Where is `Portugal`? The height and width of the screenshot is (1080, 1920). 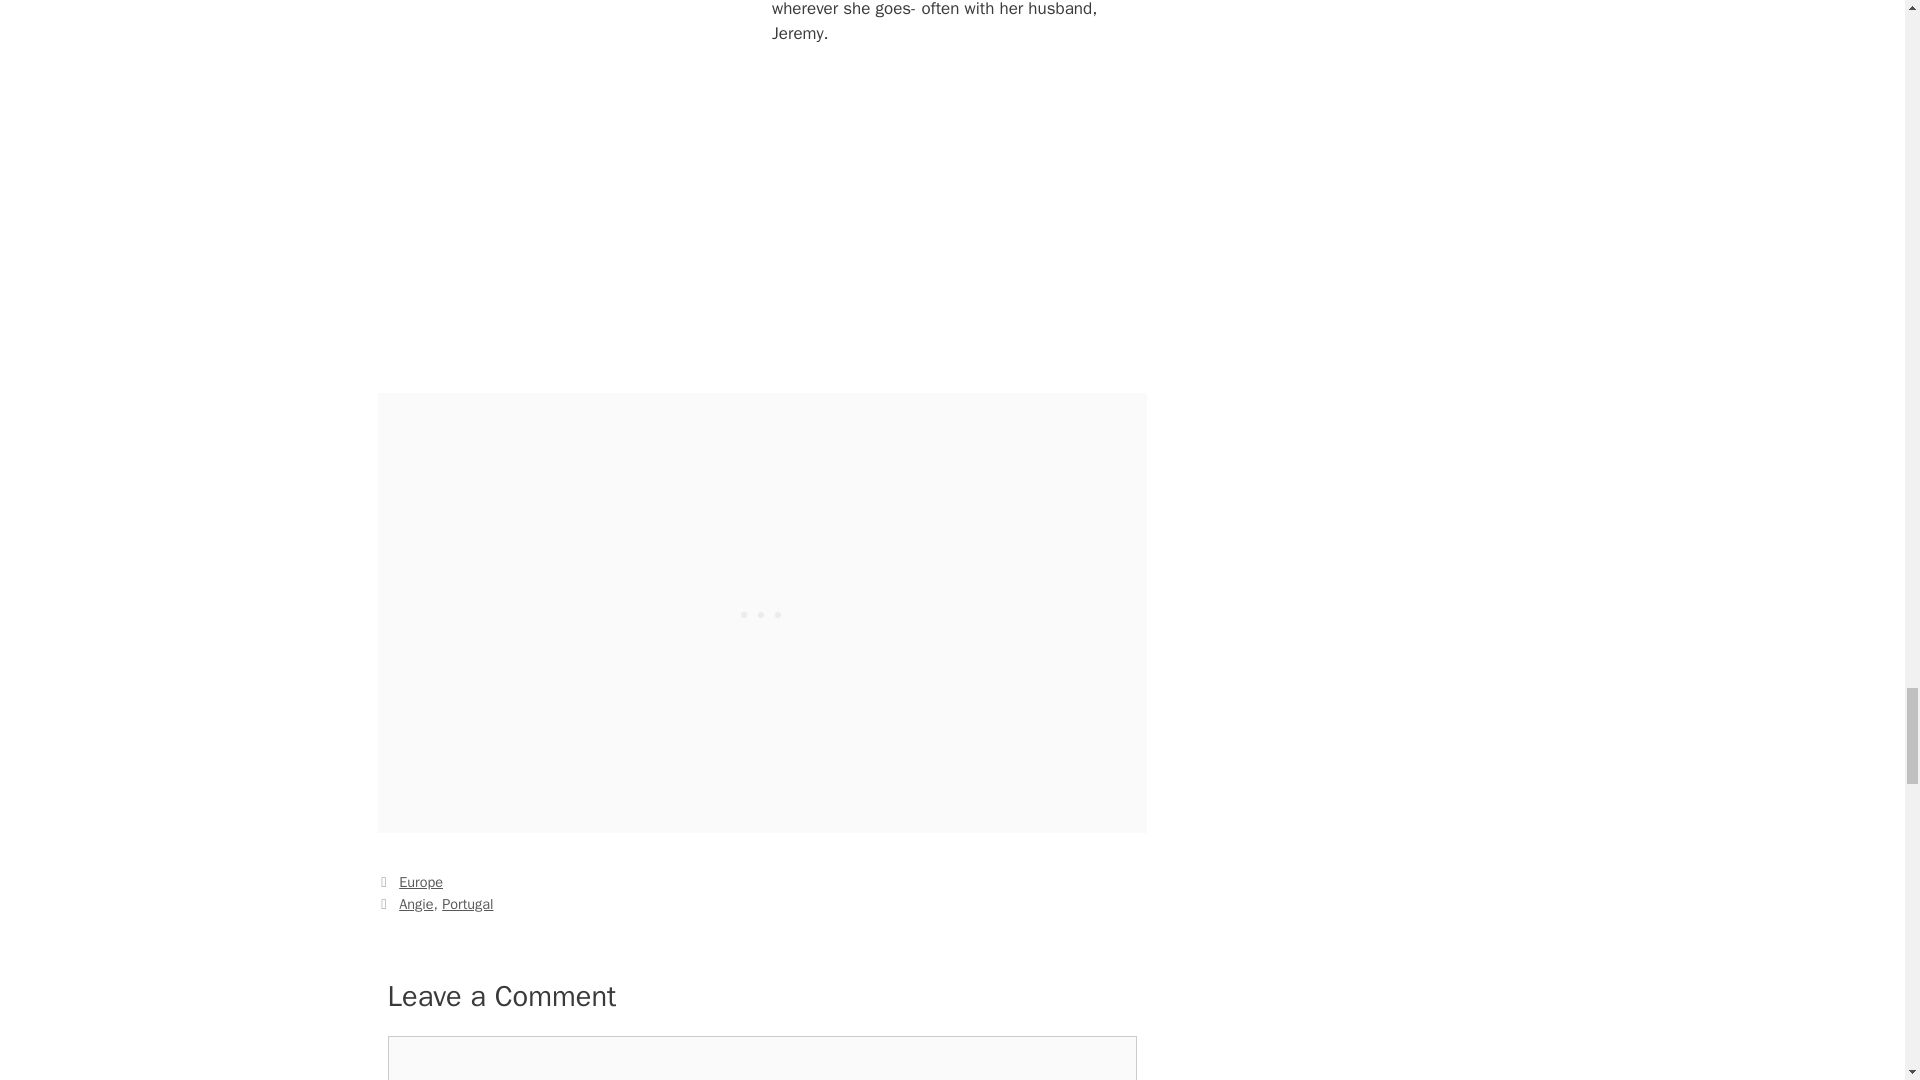
Portugal is located at coordinates (467, 904).